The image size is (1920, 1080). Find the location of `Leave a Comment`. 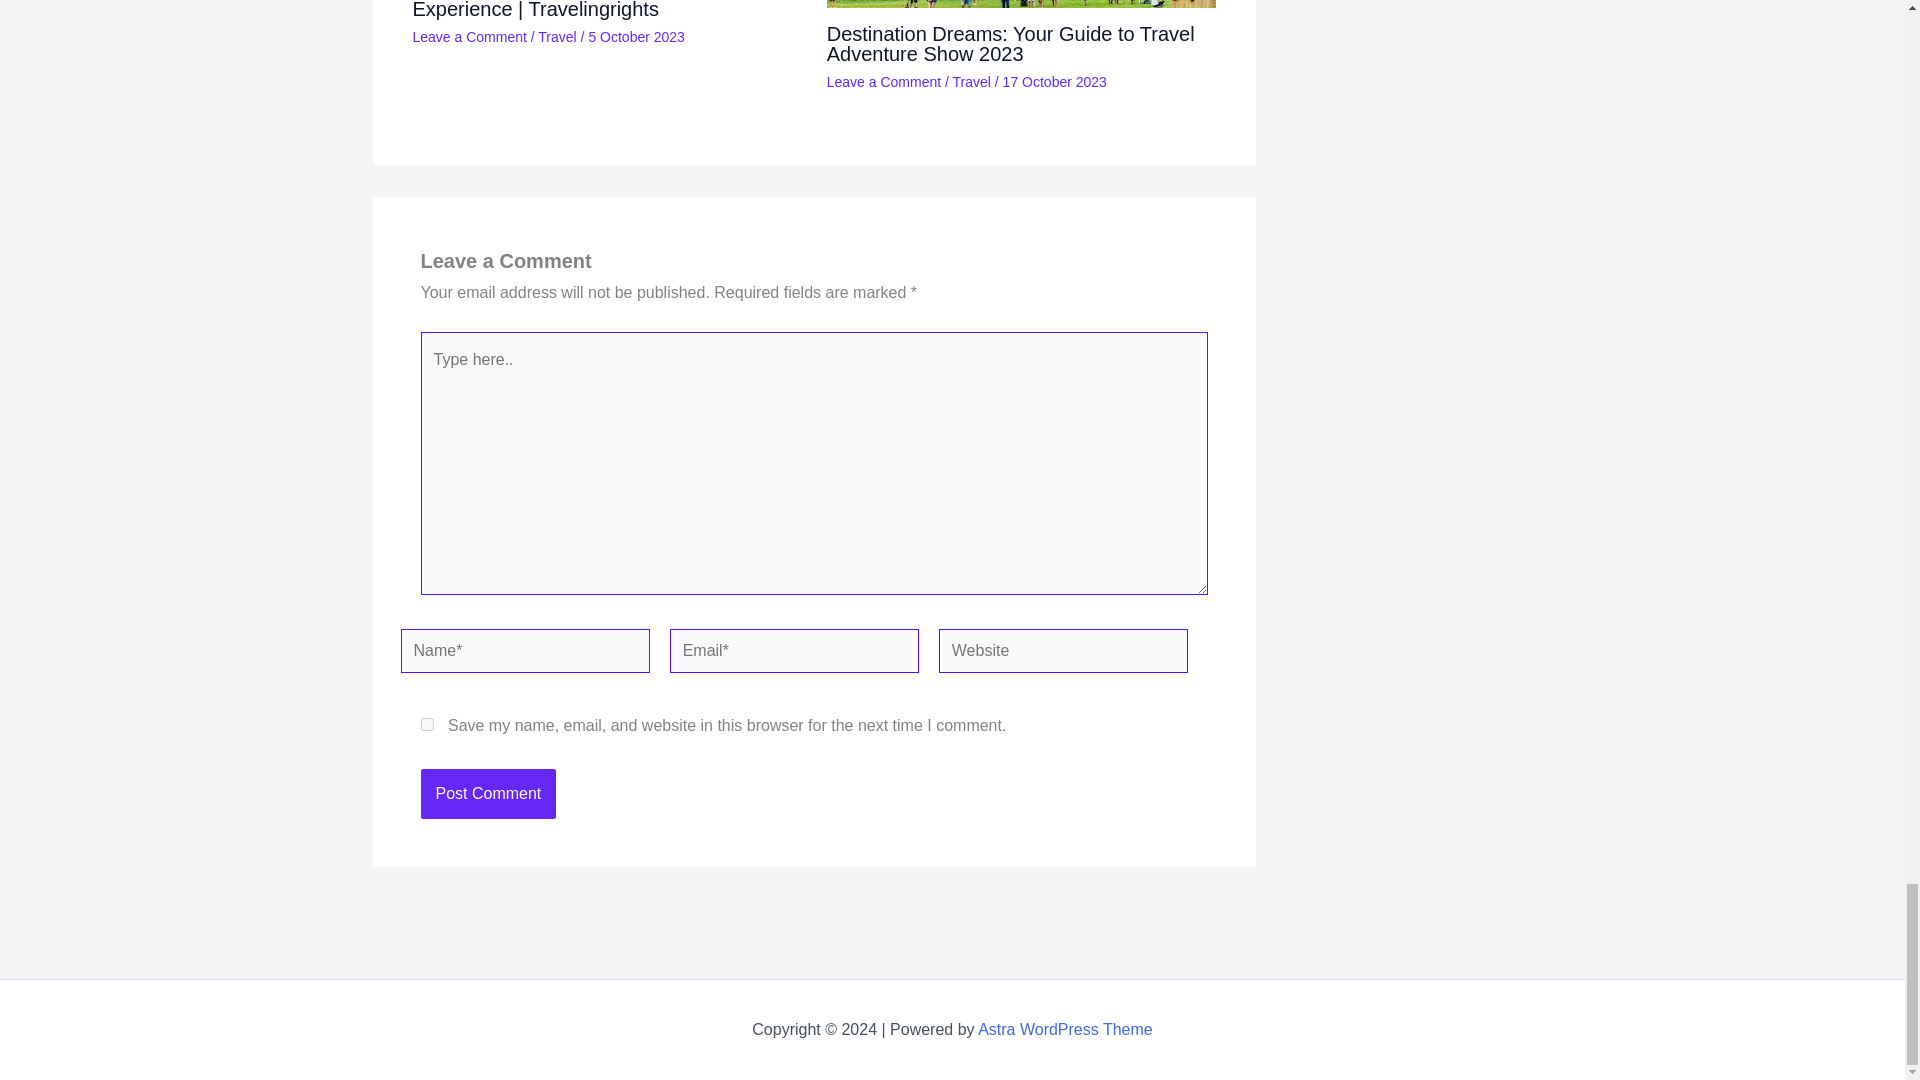

Leave a Comment is located at coordinates (469, 37).